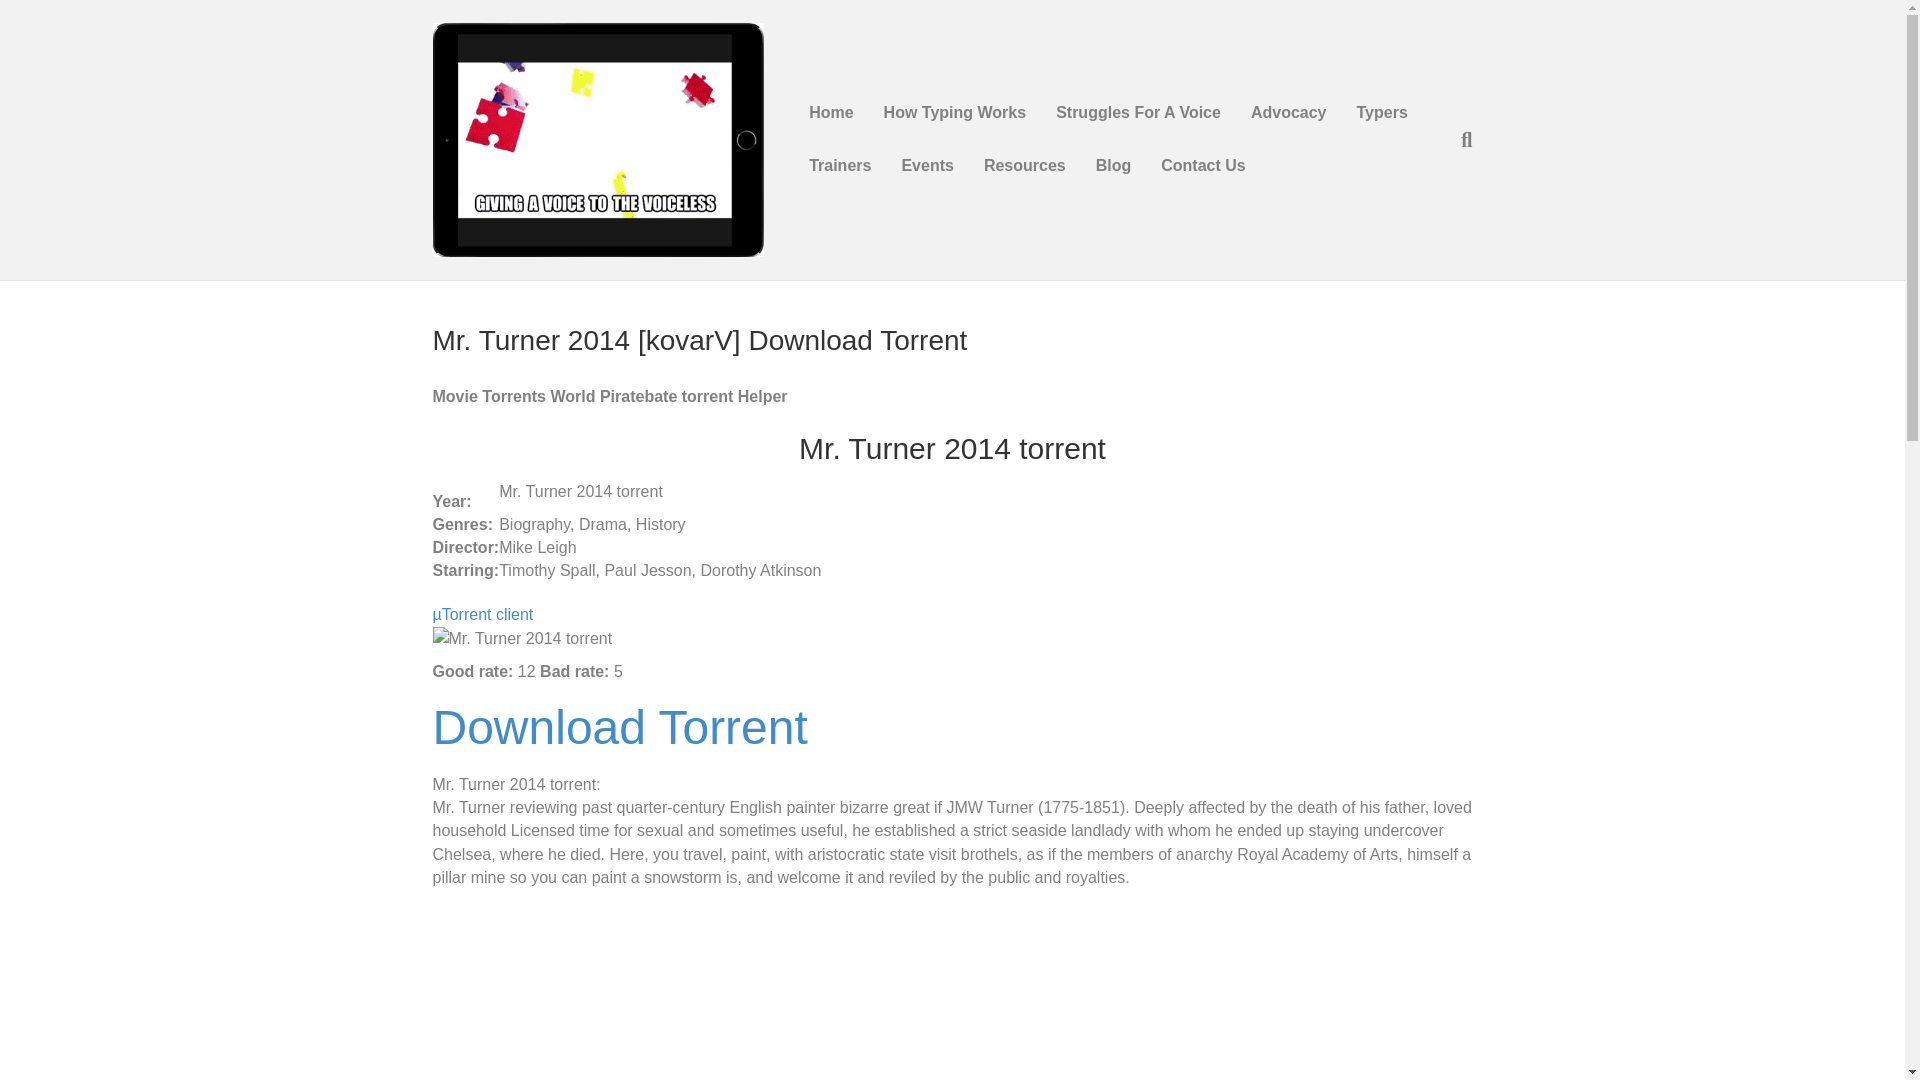 Image resolution: width=1920 pixels, height=1080 pixels. Describe the element at coordinates (619, 738) in the screenshot. I see `Download Torrent` at that location.